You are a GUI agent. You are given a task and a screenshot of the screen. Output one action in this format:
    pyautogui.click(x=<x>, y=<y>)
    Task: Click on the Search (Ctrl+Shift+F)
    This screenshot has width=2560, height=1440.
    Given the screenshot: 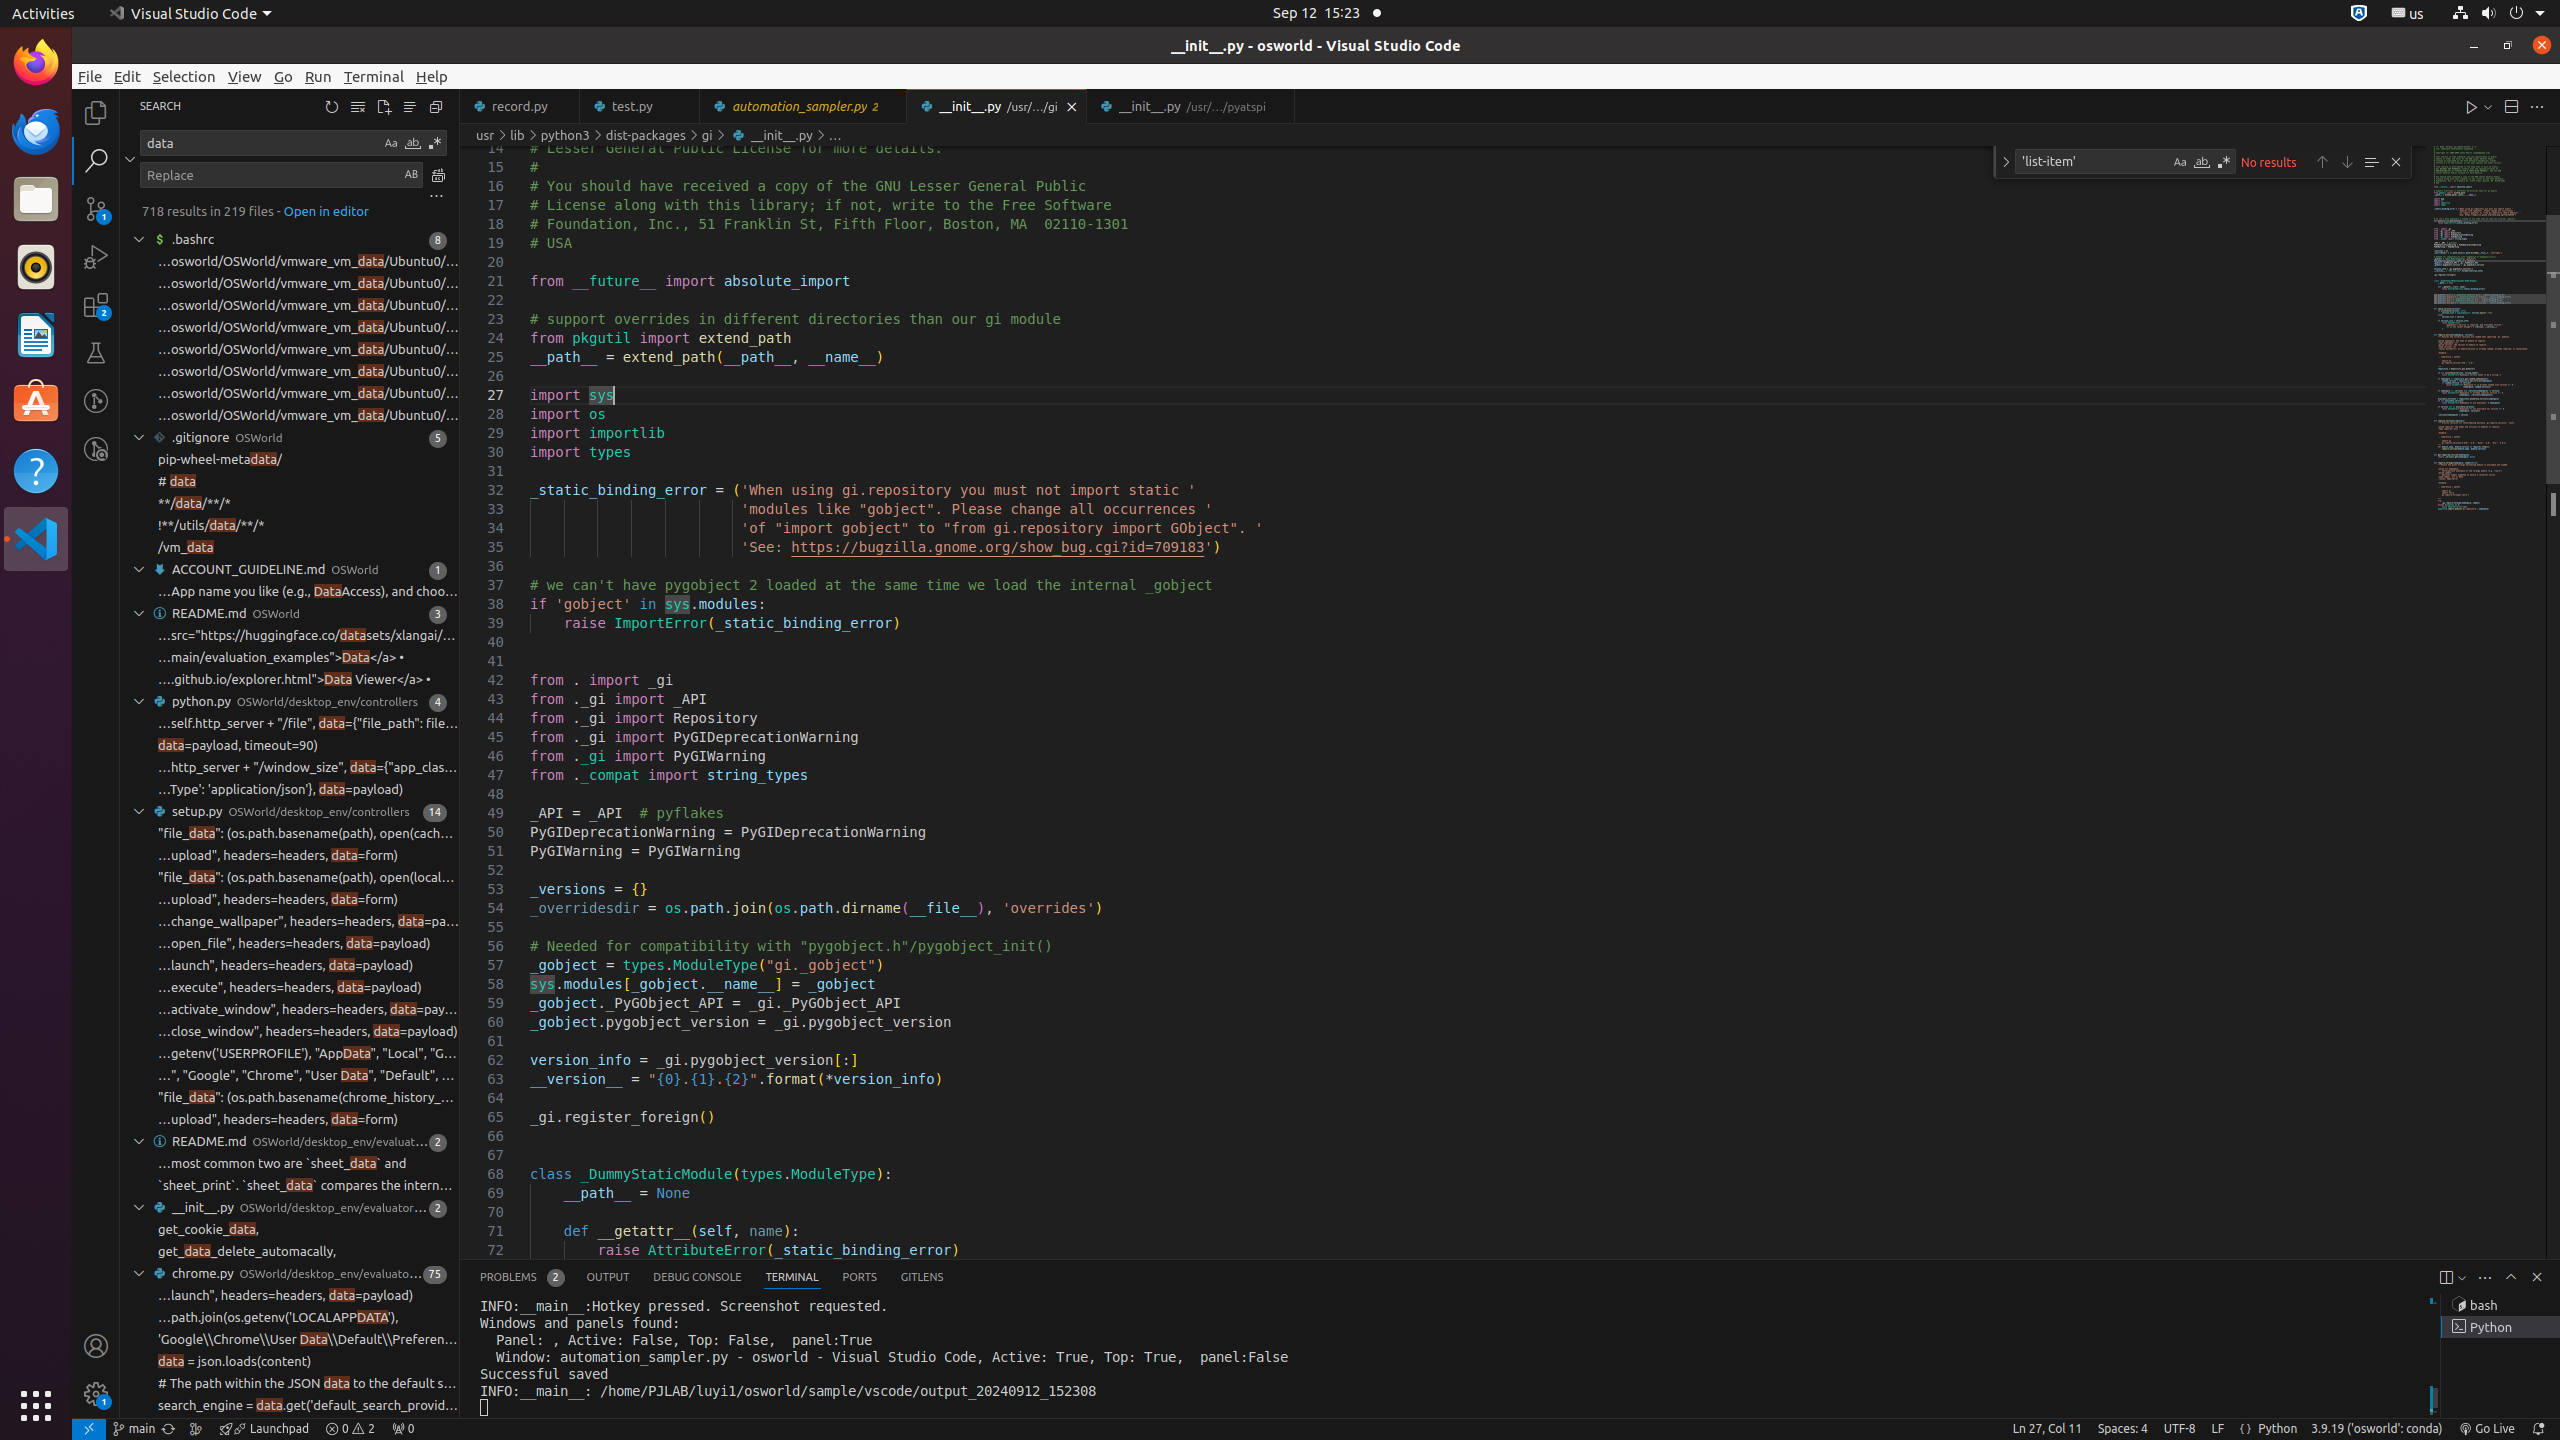 What is the action you would take?
    pyautogui.click(x=96, y=160)
    